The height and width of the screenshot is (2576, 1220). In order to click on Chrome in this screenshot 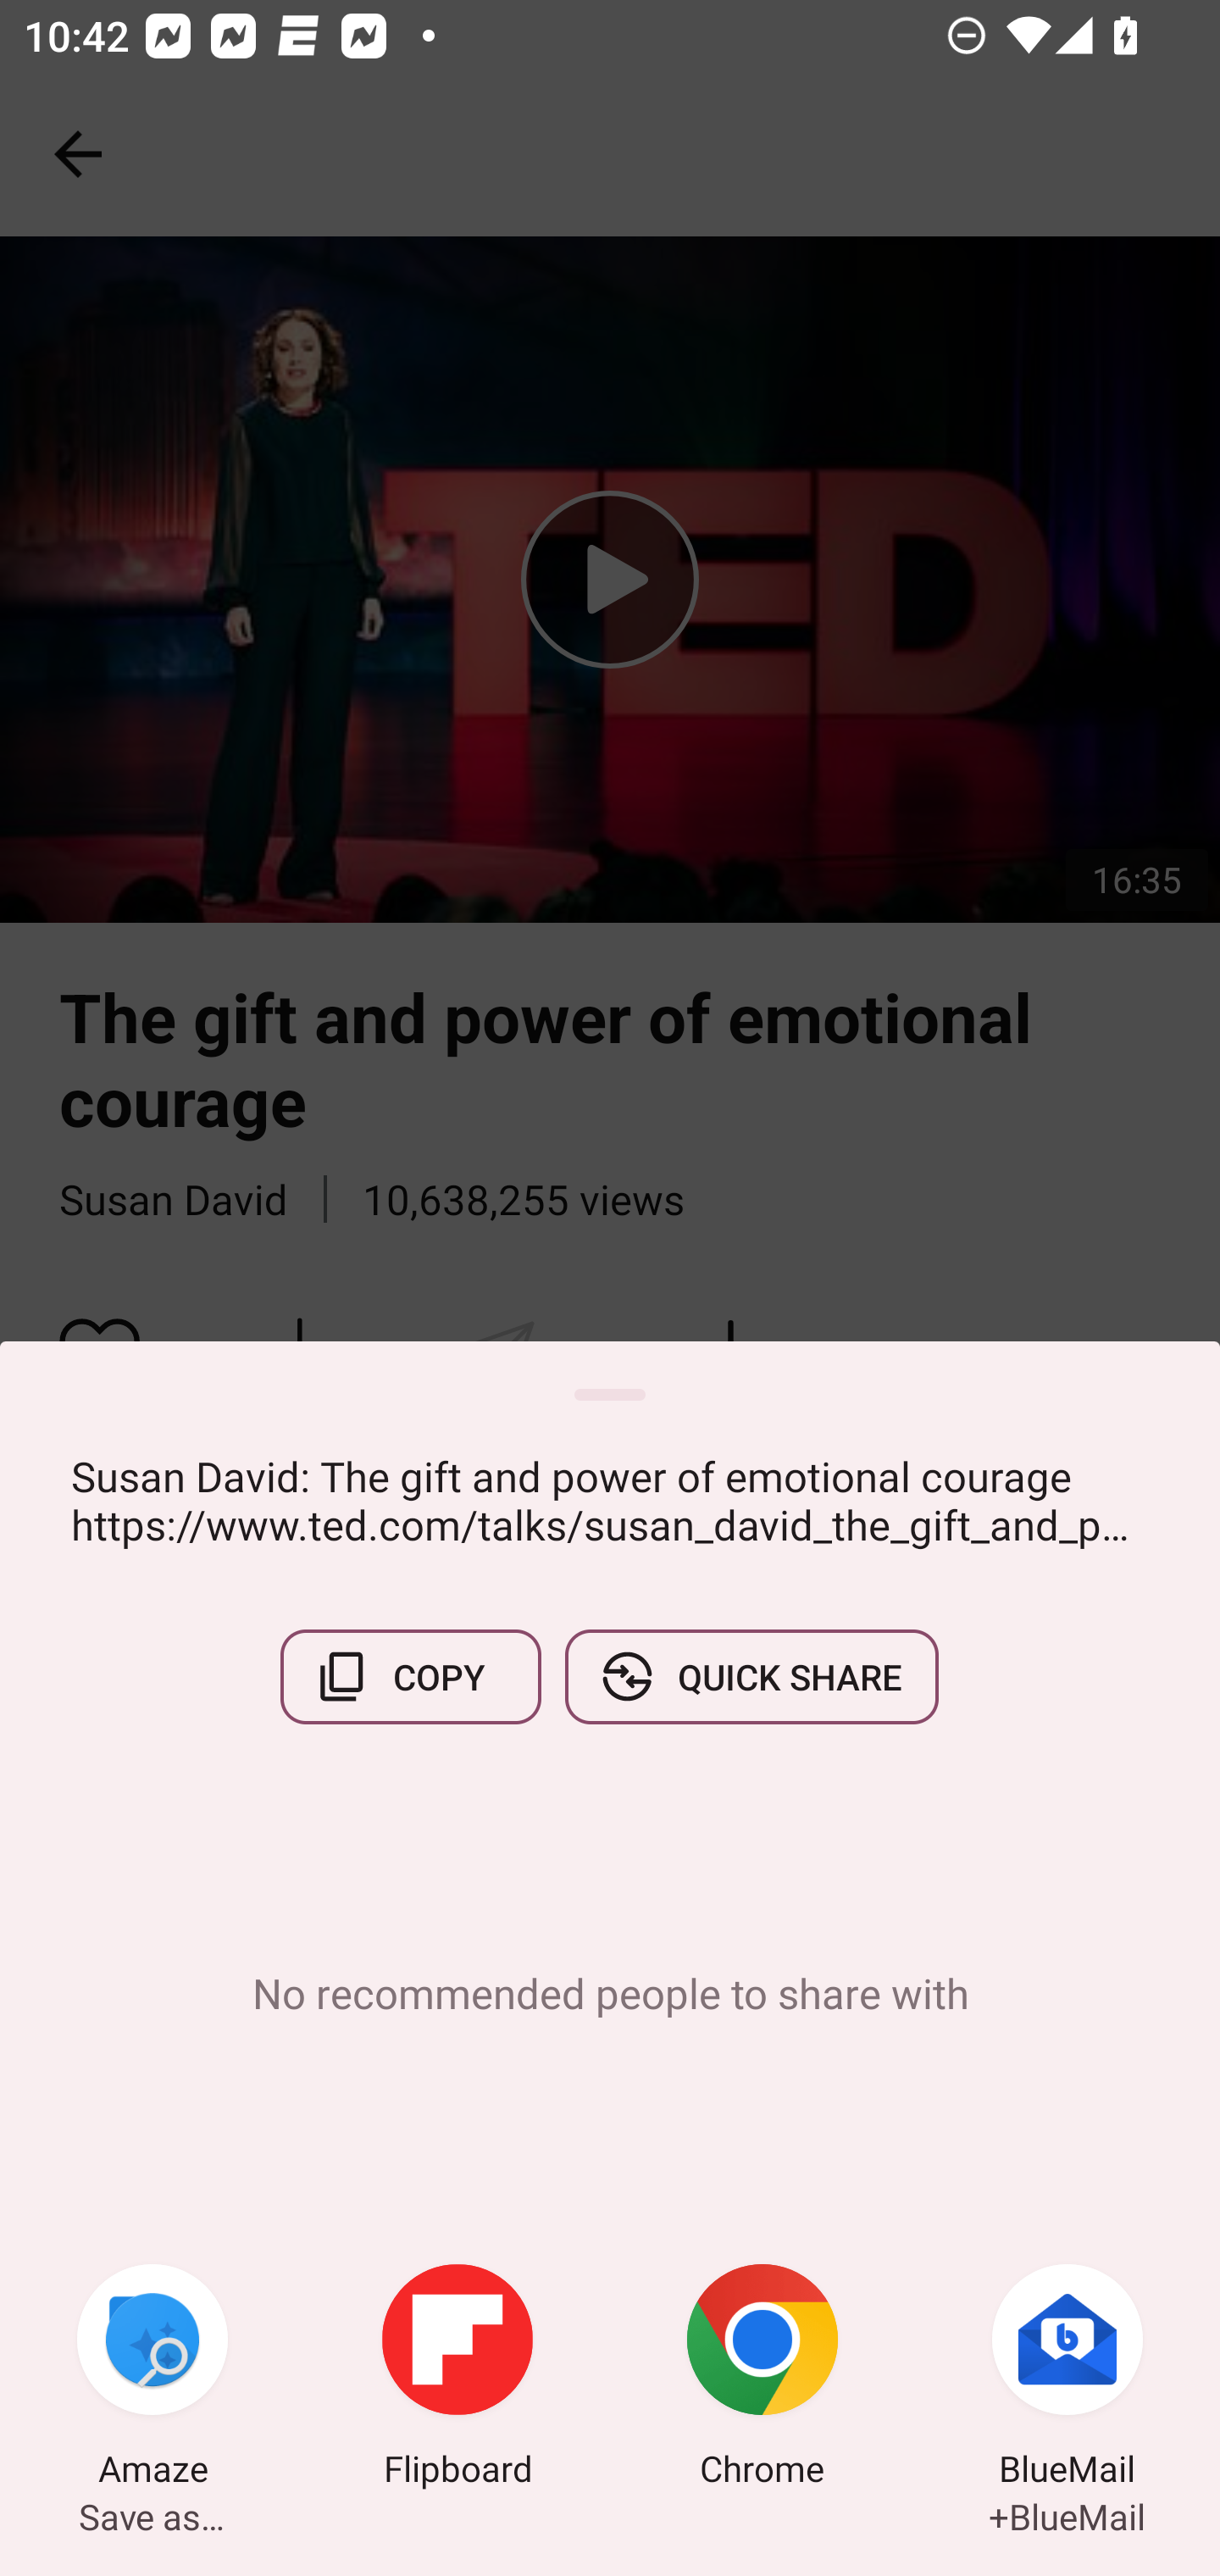, I will do `click(762, 2379)`.